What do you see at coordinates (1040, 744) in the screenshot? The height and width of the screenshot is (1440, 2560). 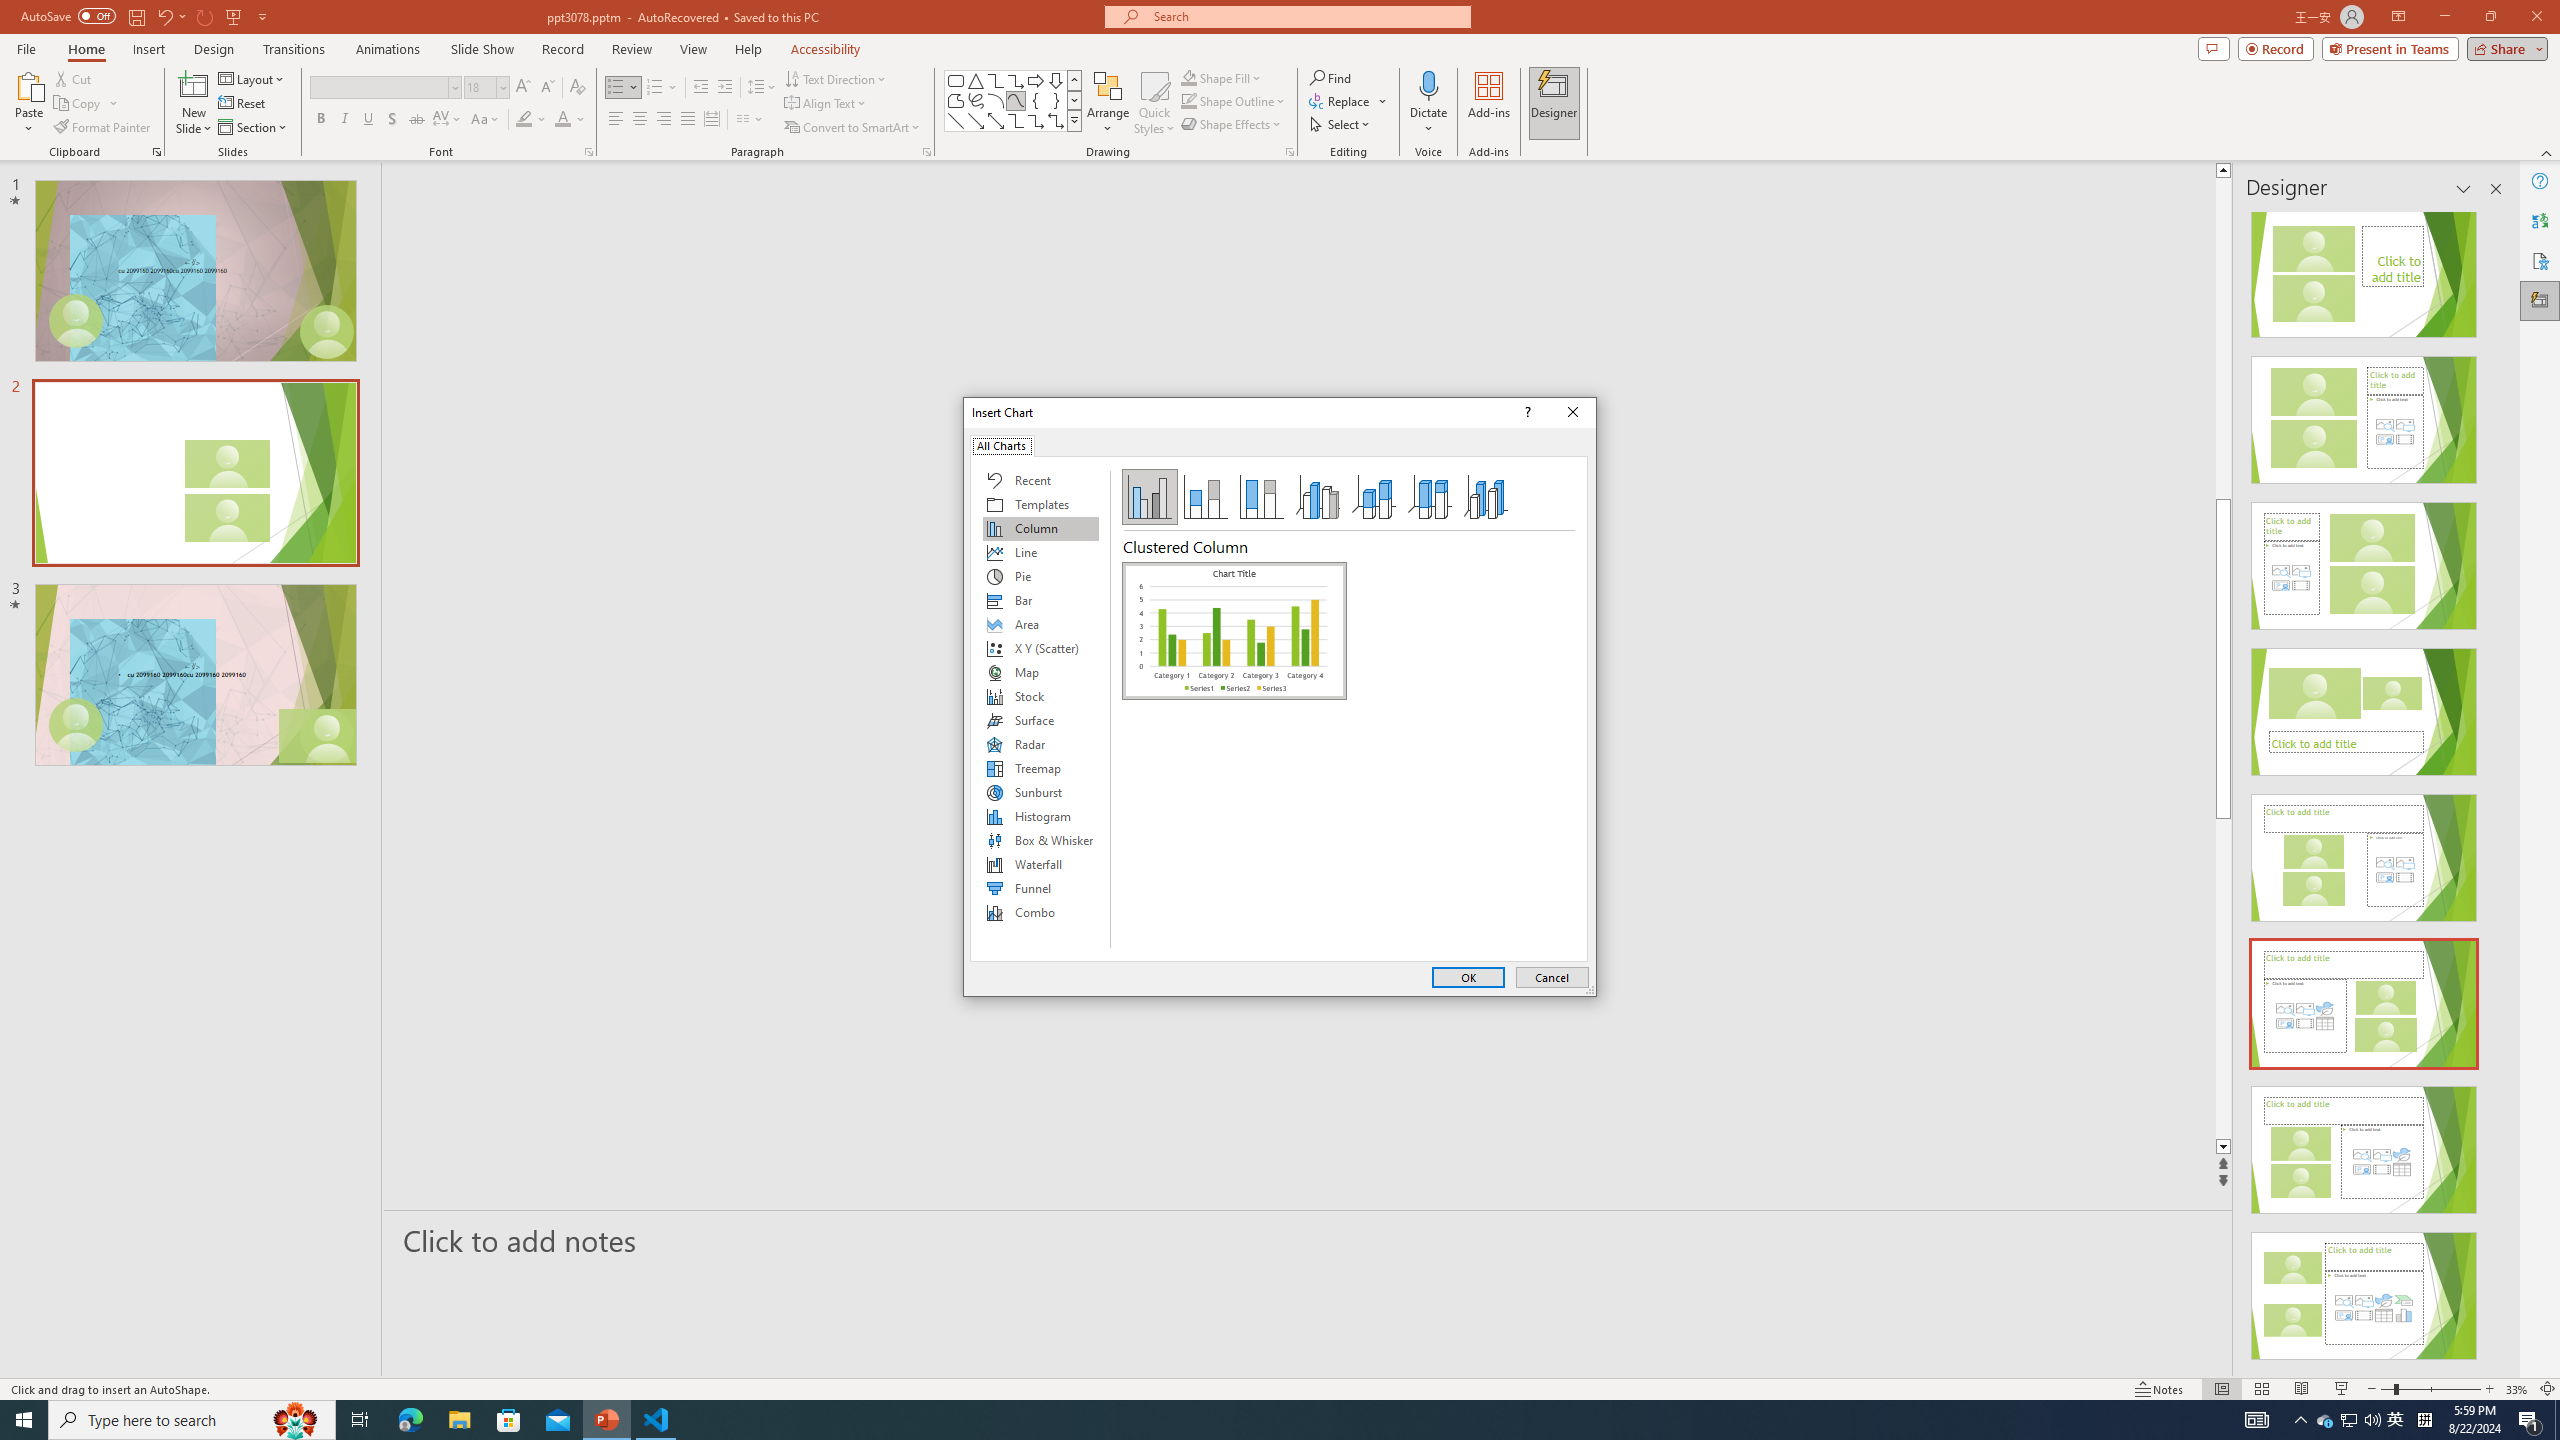 I see `Radar` at bounding box center [1040, 744].